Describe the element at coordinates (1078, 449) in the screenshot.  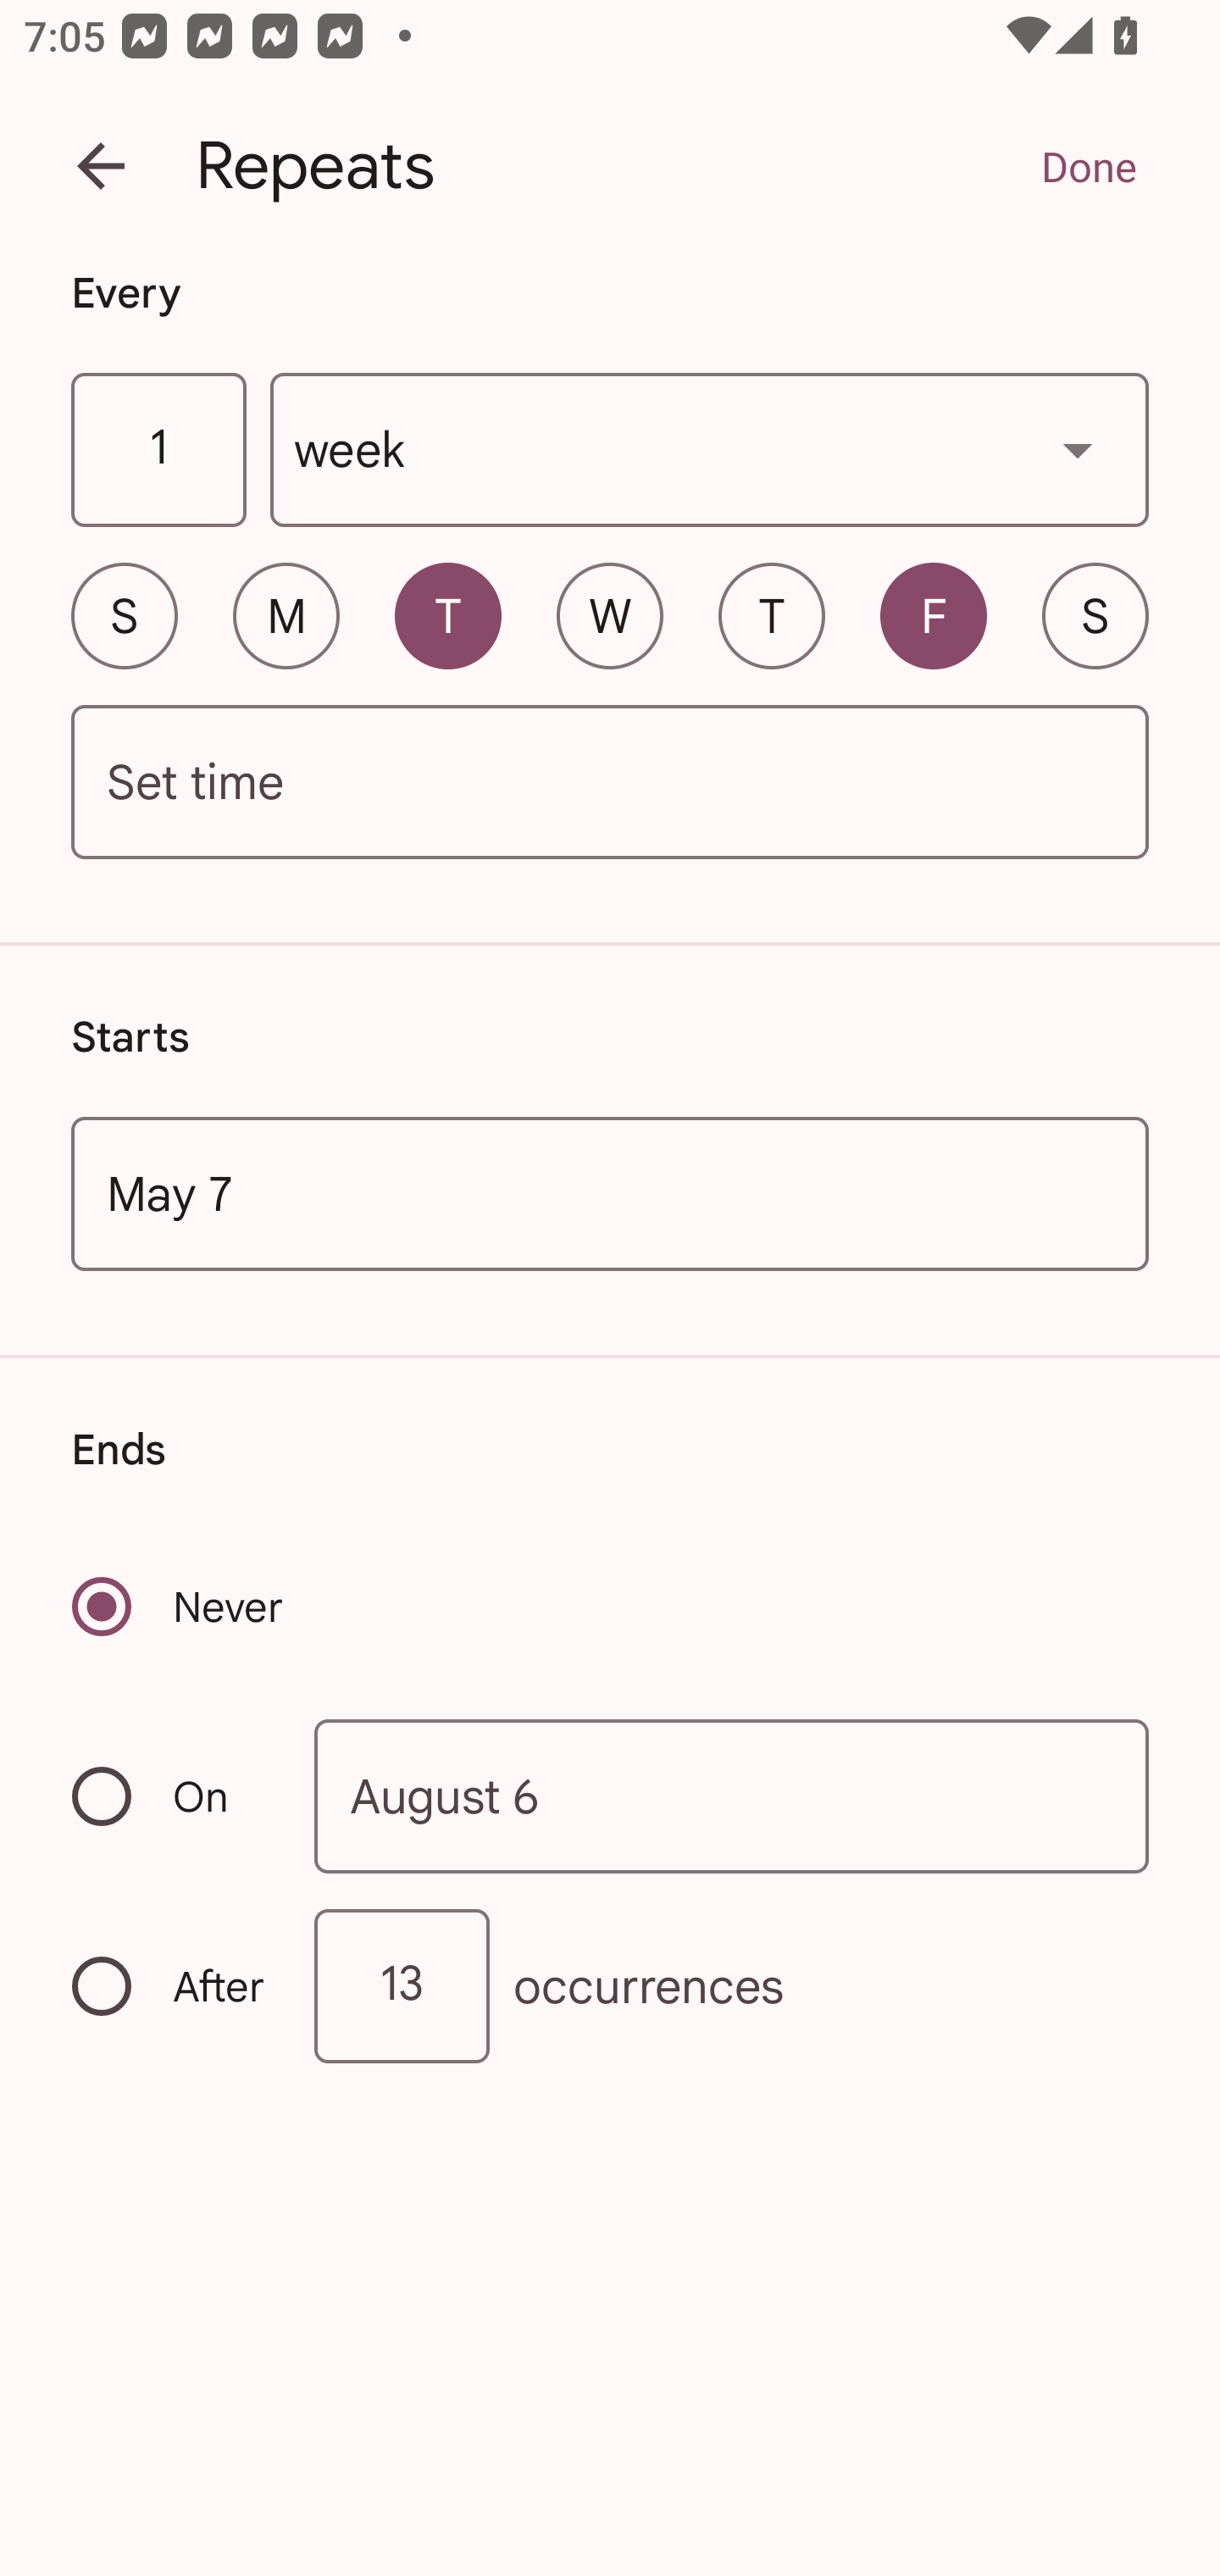
I see `Show dropdown menu` at that location.